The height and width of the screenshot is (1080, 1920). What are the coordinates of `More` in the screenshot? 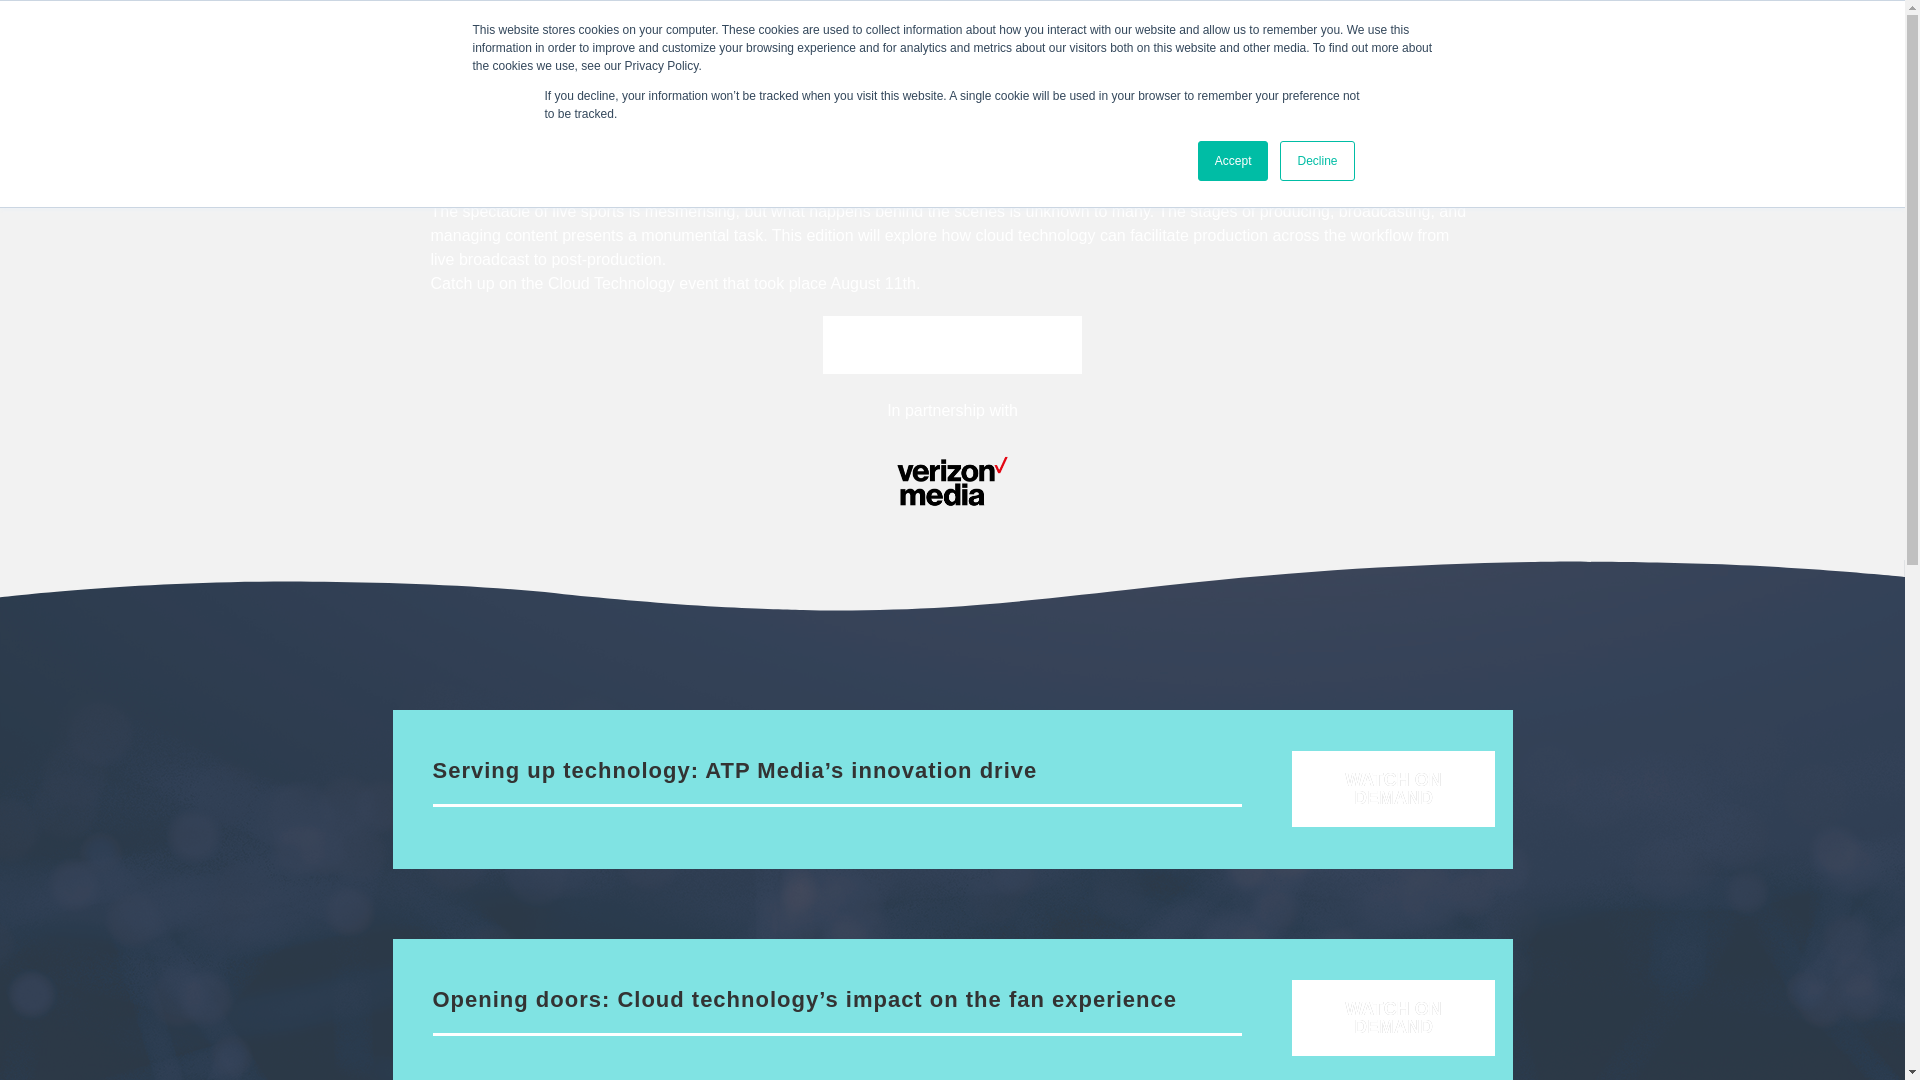 It's located at (1064, 43).